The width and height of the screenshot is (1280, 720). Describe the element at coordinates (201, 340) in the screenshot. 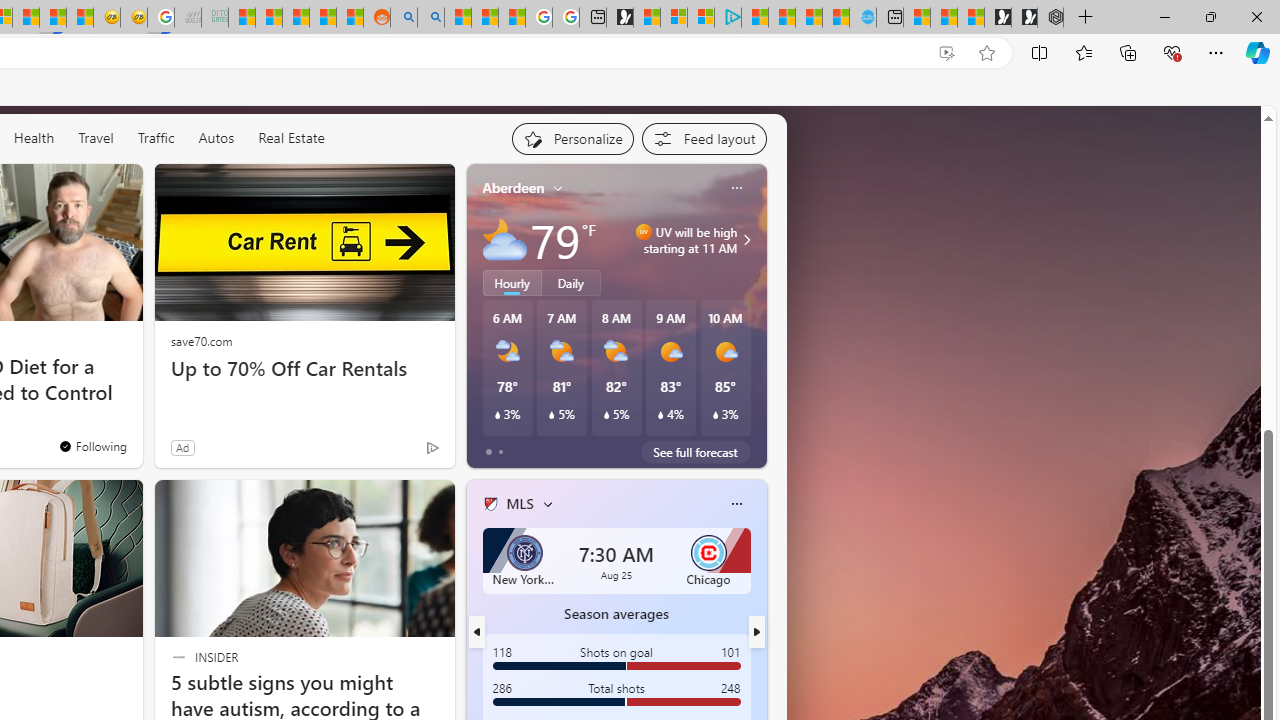

I see `save70.com` at that location.